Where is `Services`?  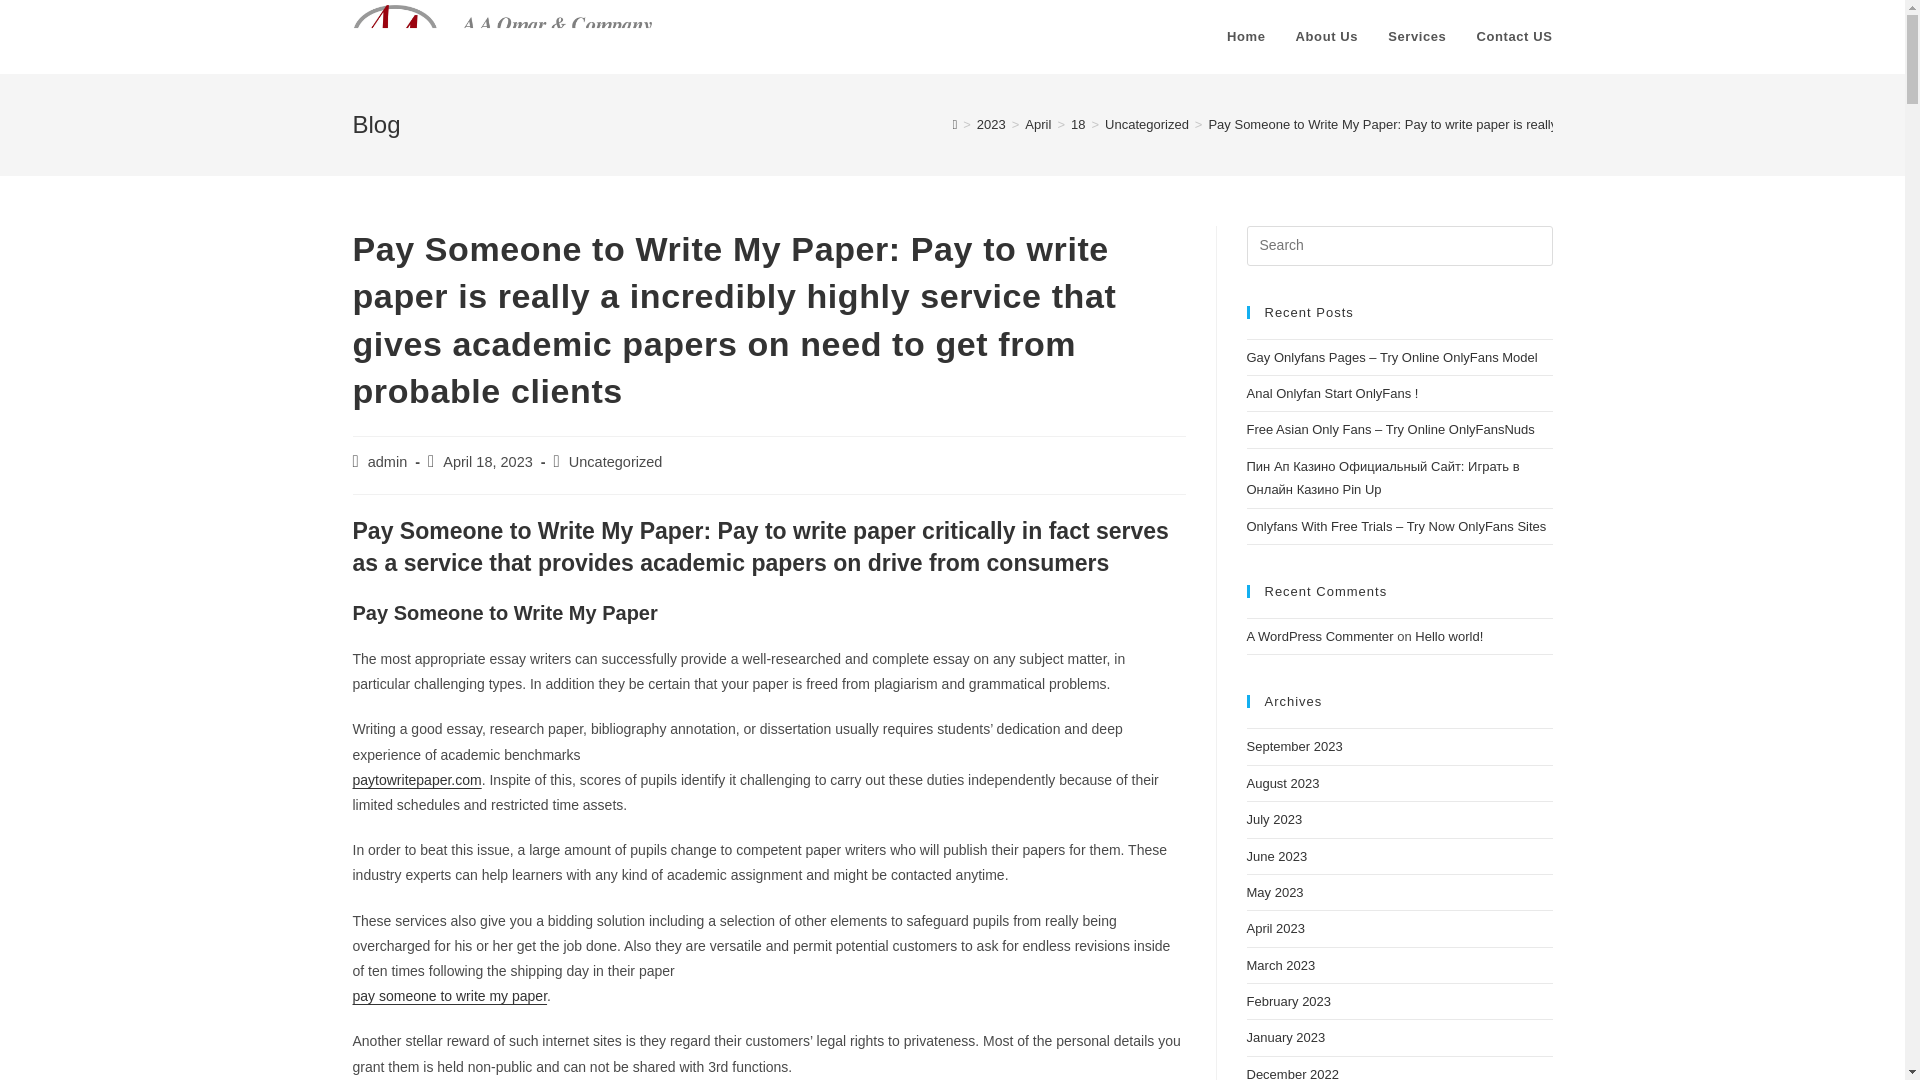
Services is located at coordinates (1416, 37).